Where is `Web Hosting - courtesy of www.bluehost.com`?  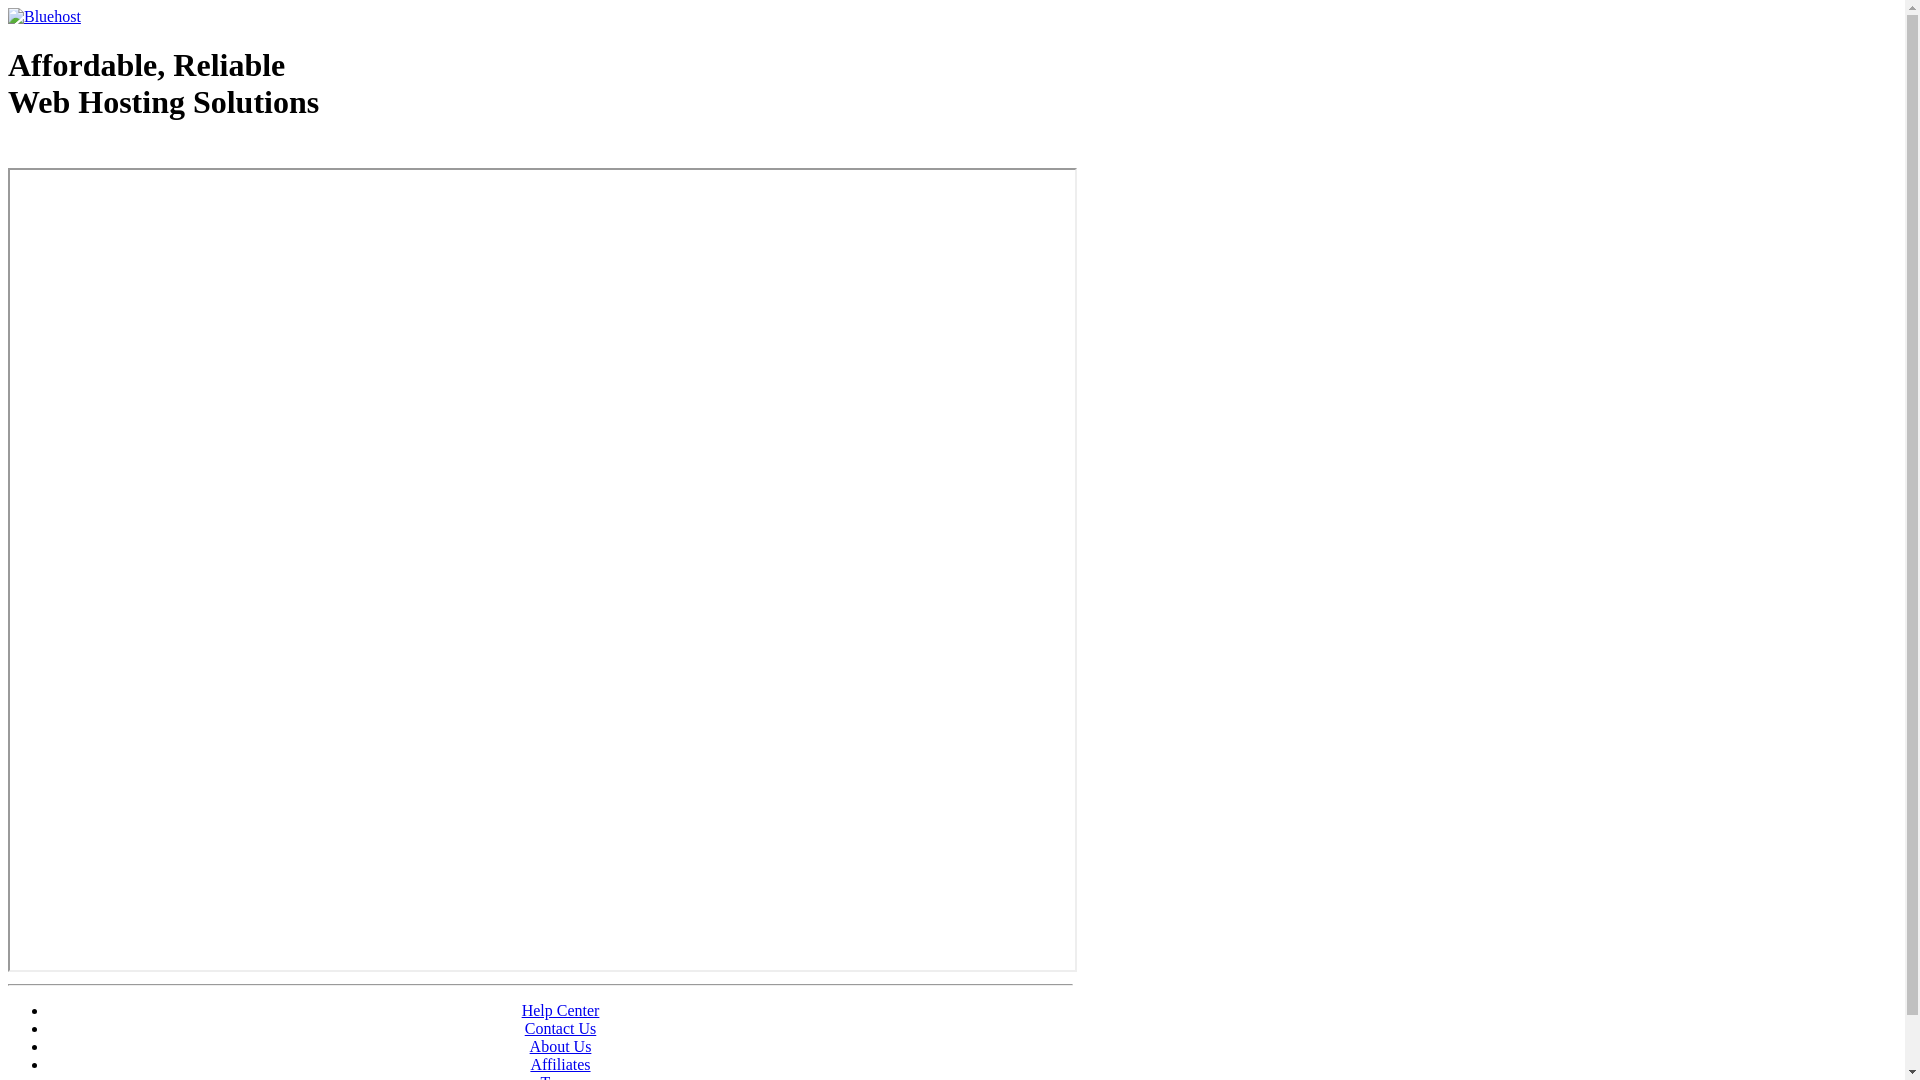
Web Hosting - courtesy of www.bluehost.com is located at coordinates (124, 153).